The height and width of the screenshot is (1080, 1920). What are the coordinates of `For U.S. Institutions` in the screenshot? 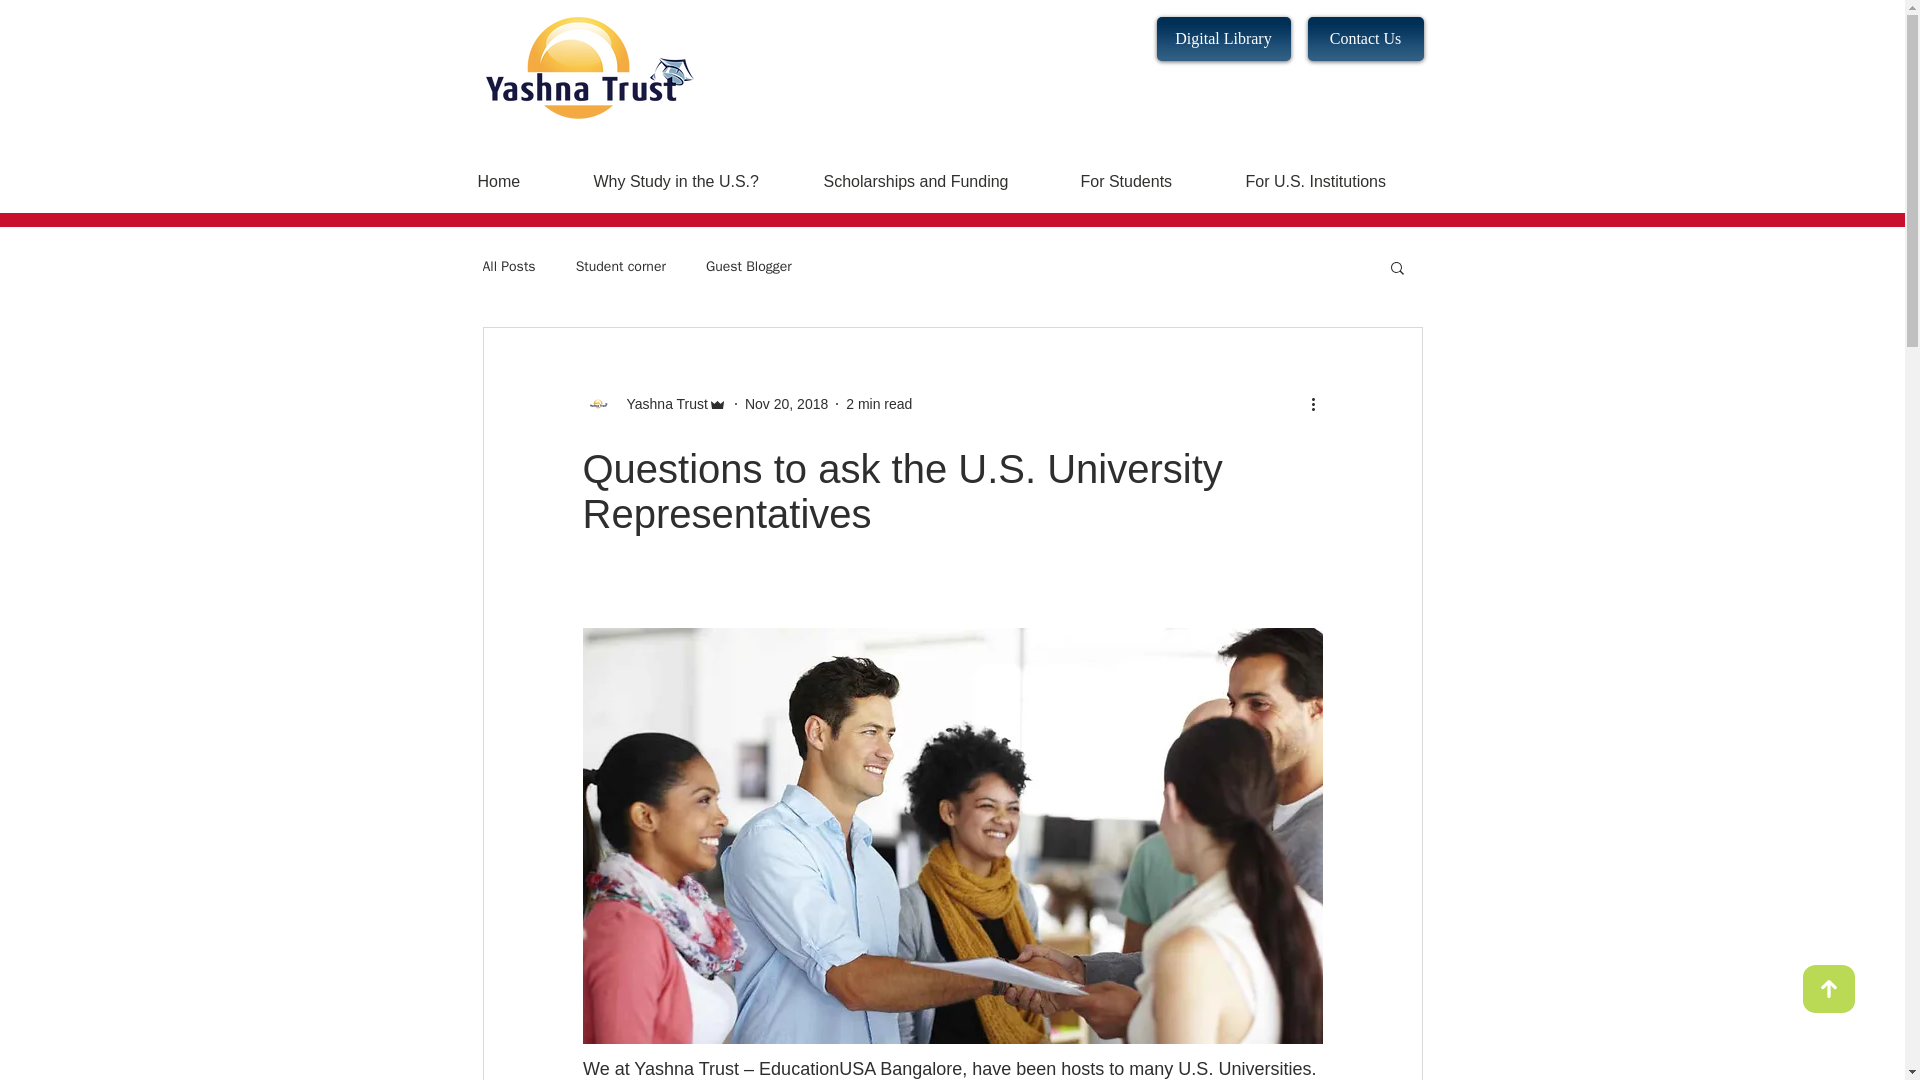 It's located at (1336, 181).